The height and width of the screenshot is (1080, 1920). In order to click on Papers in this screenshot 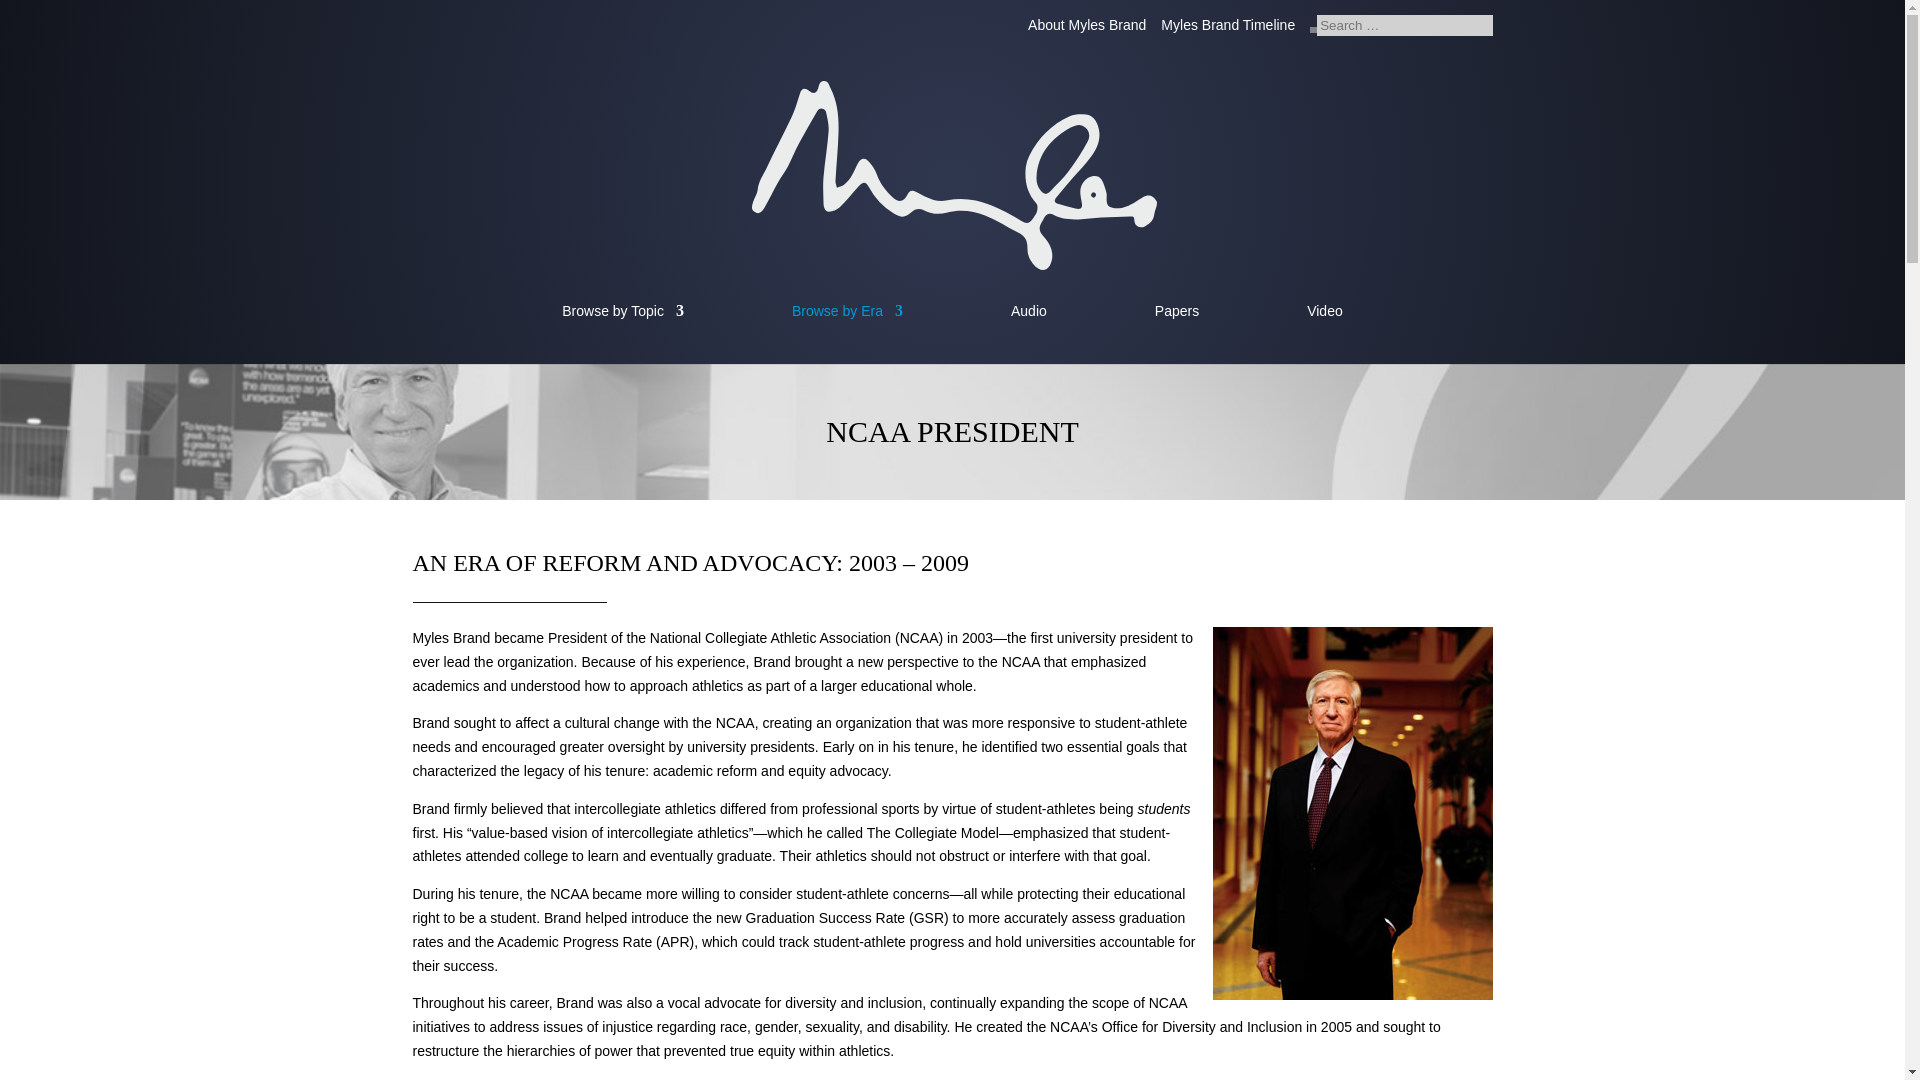, I will do `click(1176, 333)`.